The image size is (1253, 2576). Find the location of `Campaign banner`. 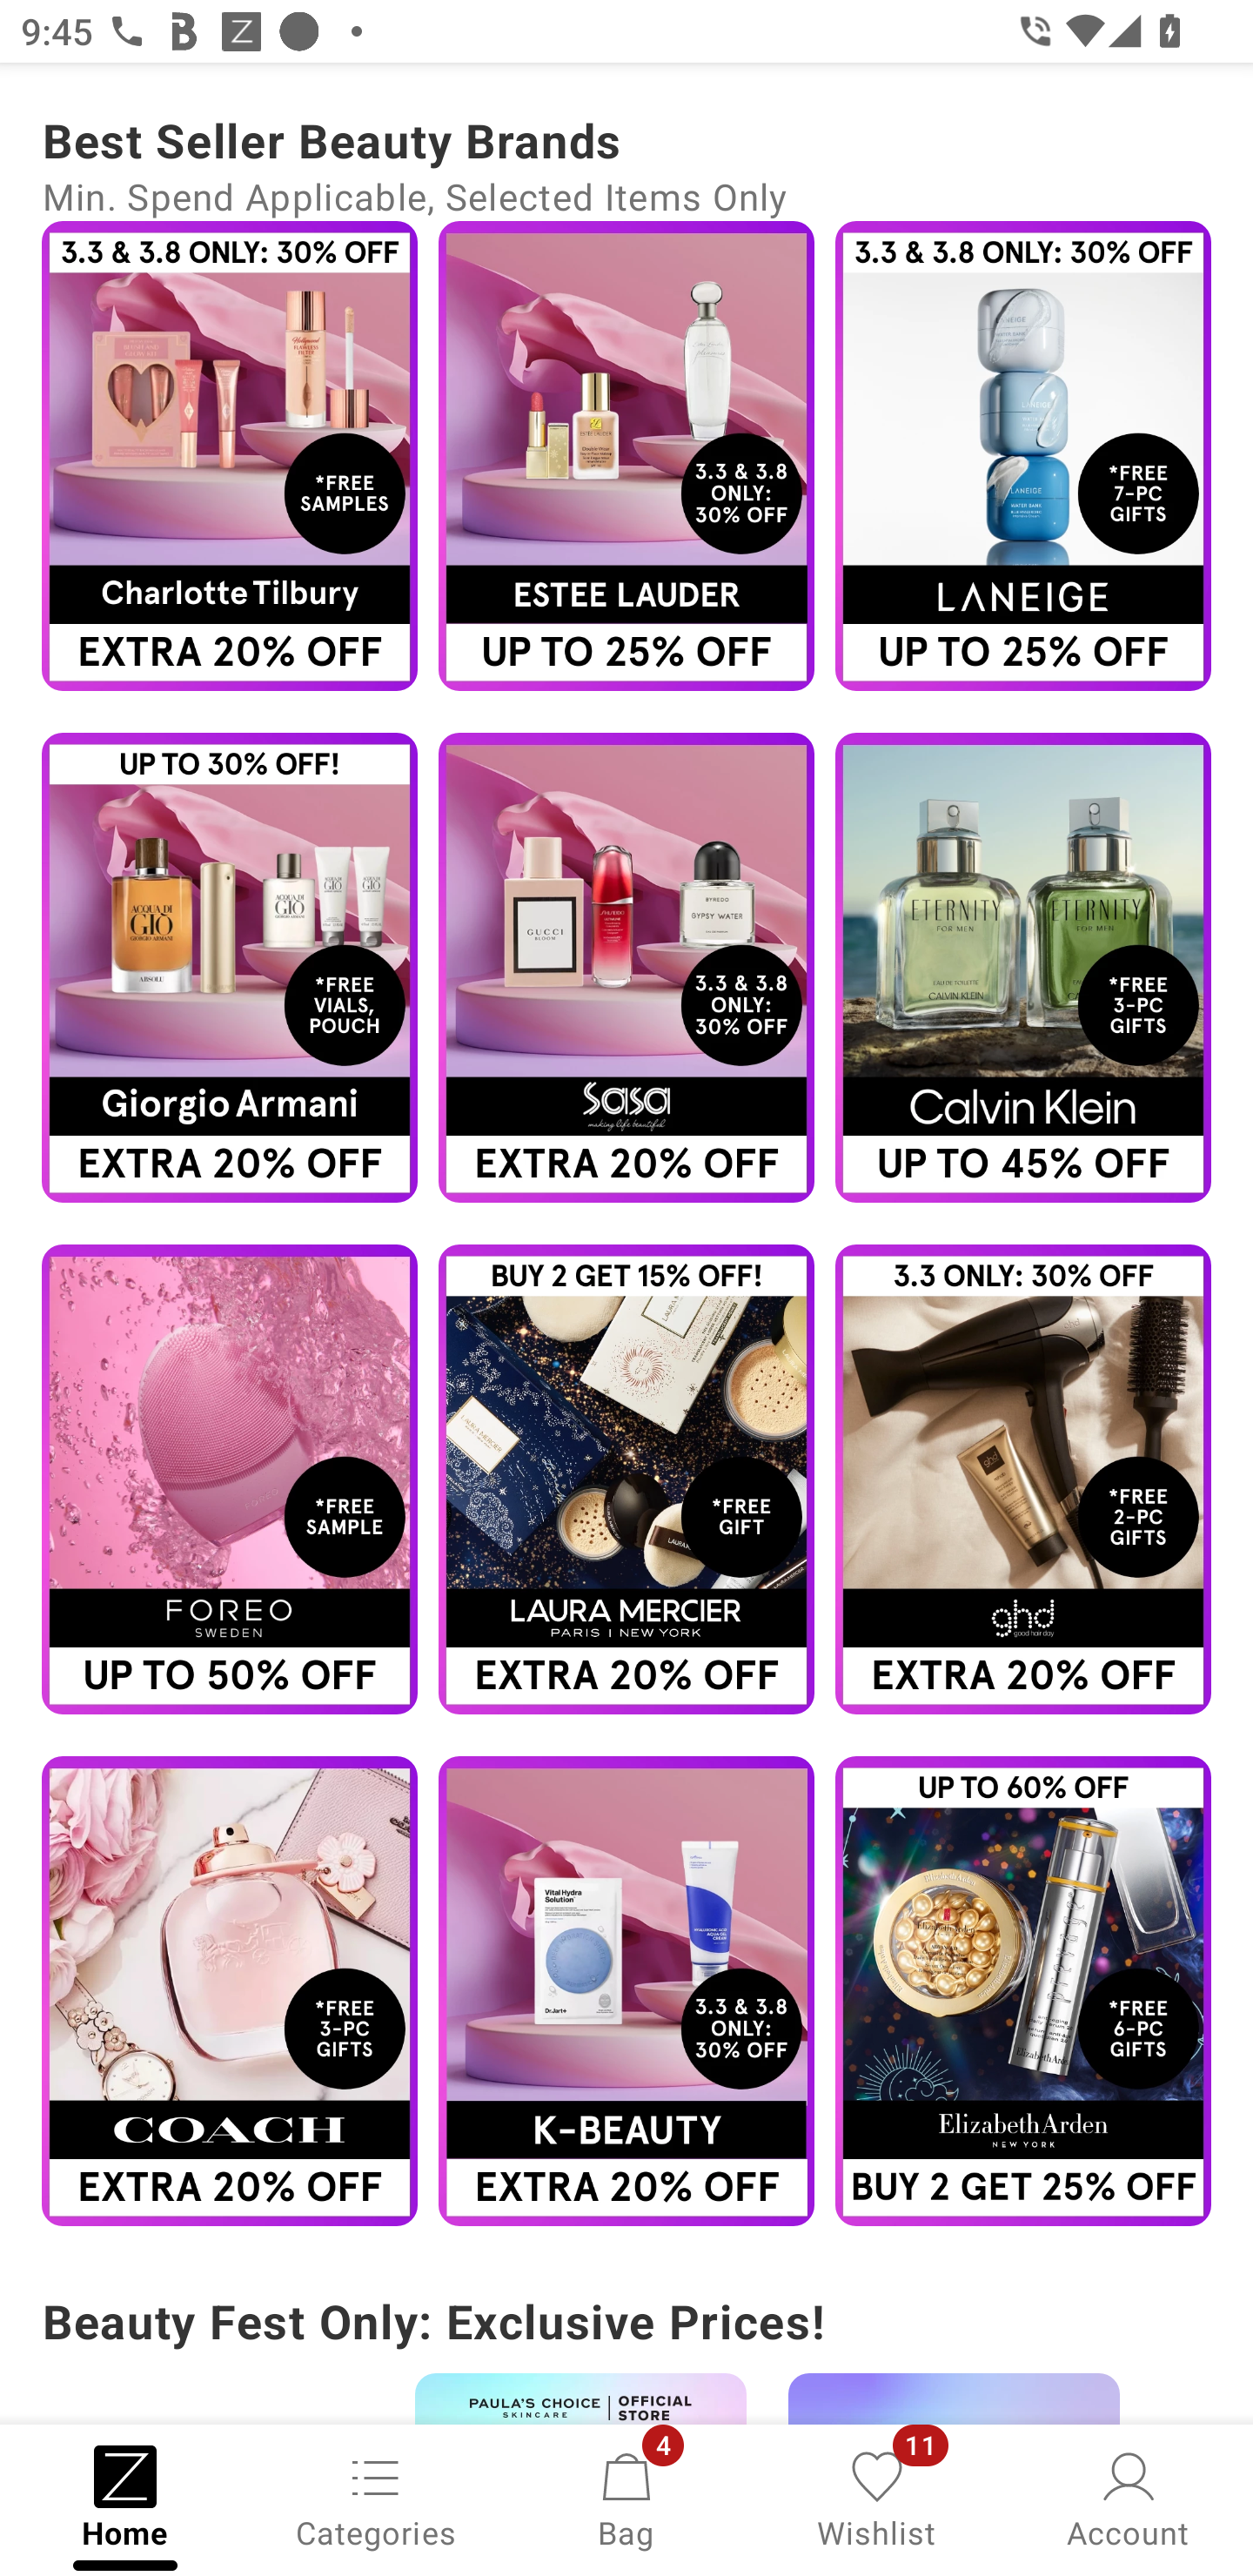

Campaign banner is located at coordinates (229, 1479).